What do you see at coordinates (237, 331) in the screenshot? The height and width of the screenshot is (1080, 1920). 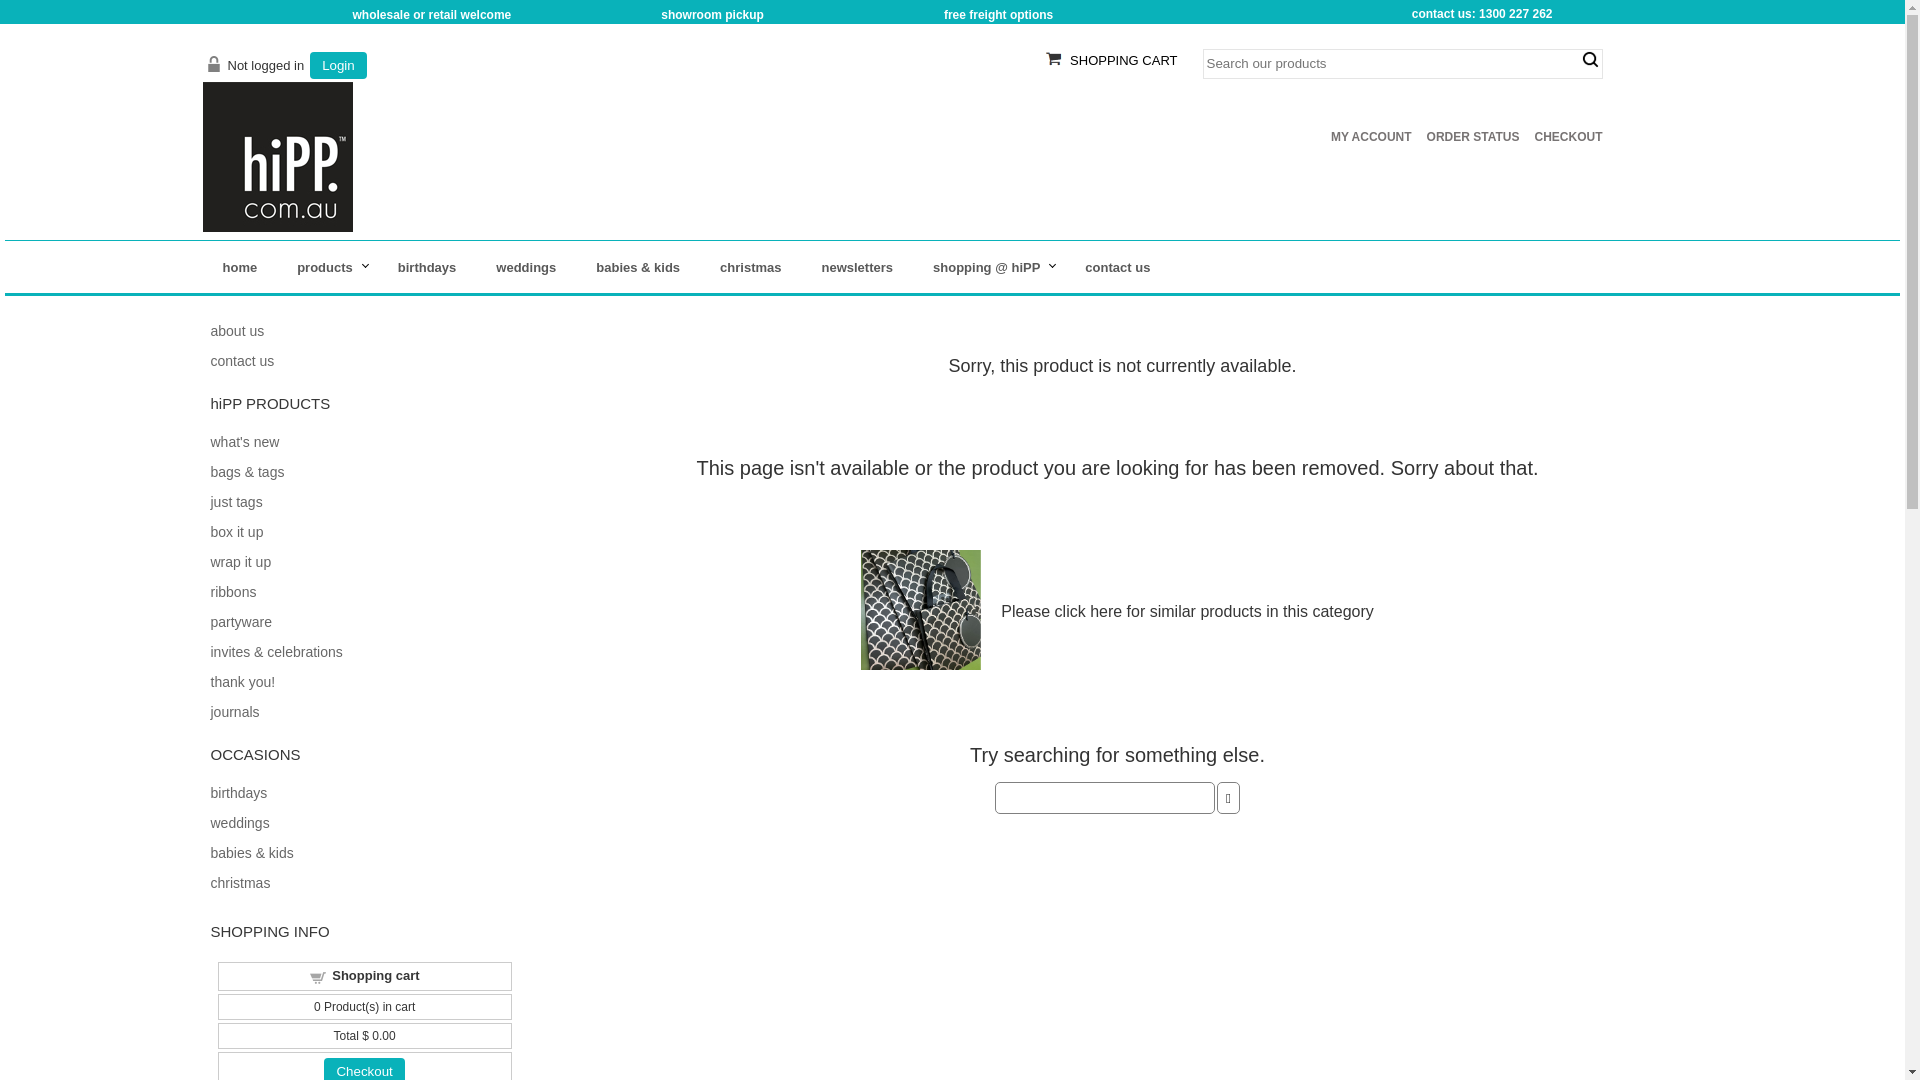 I see `about us` at bounding box center [237, 331].